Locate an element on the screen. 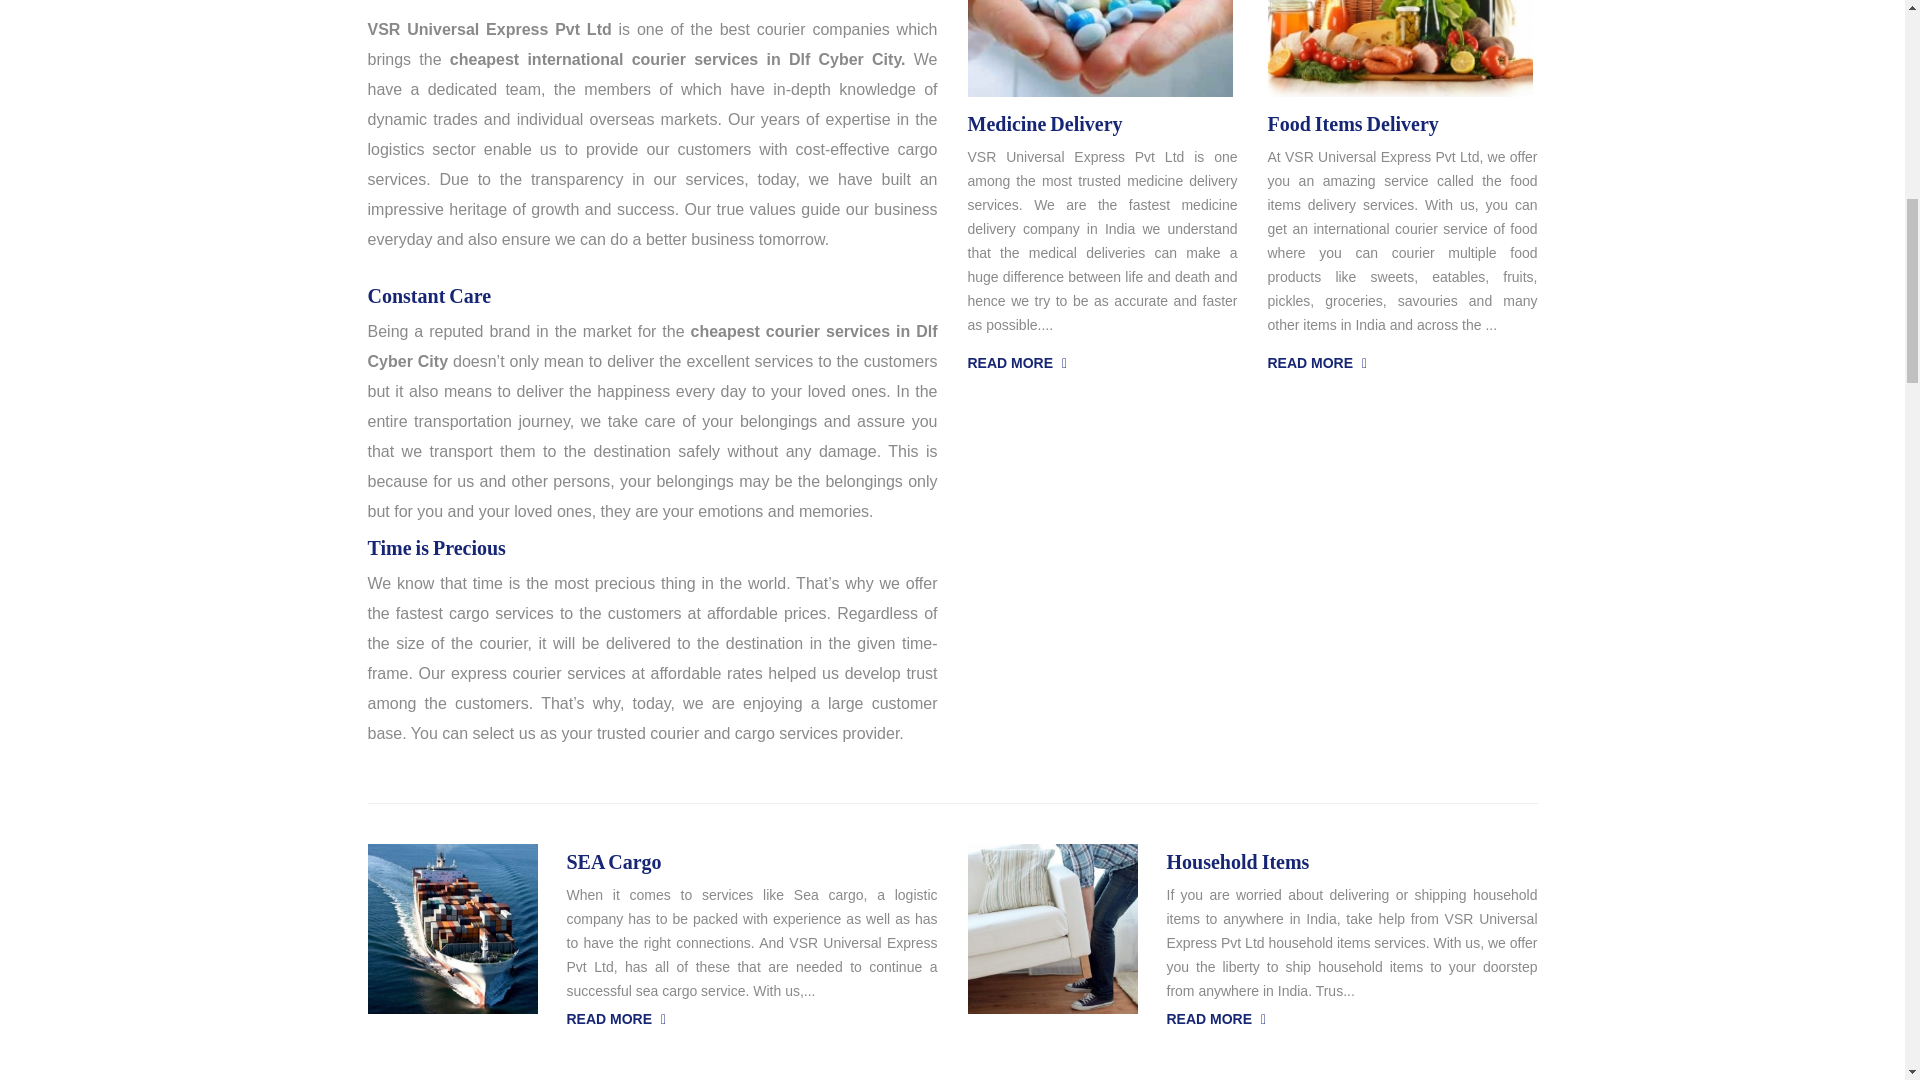  READ MORE is located at coordinates (1317, 364).